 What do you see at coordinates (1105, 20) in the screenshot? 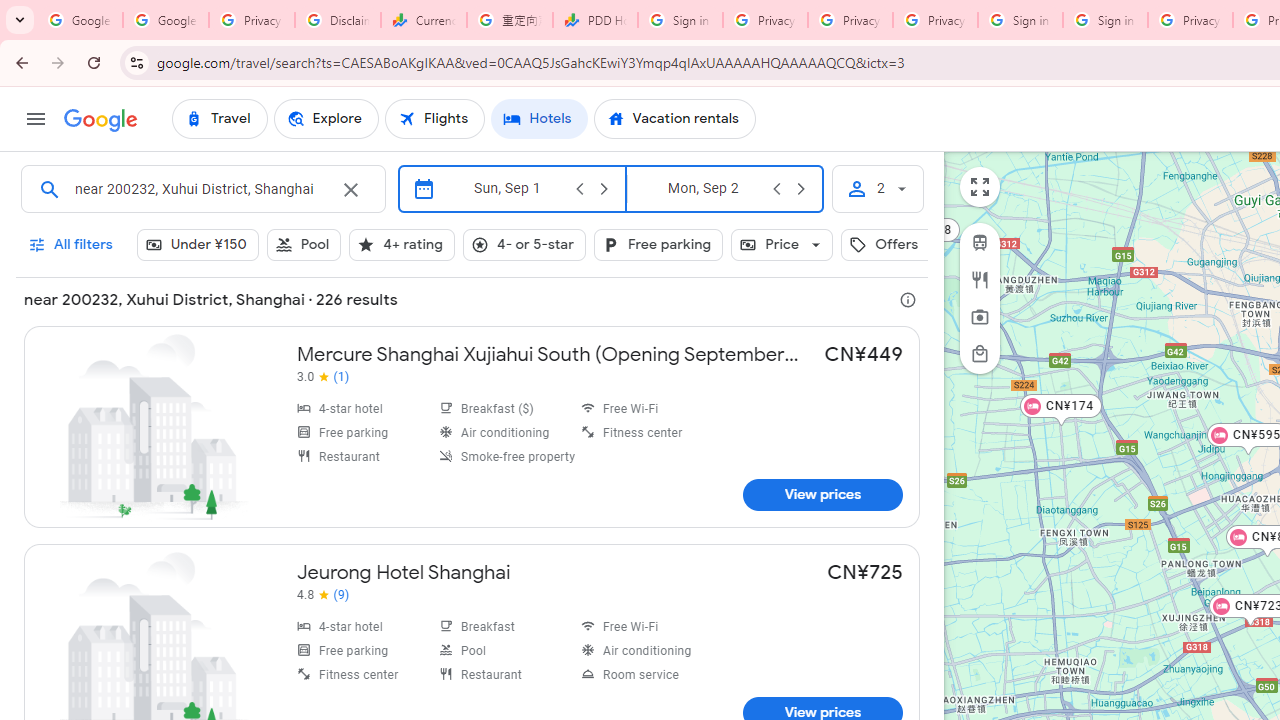
I see `Sign in - Google Accounts` at bounding box center [1105, 20].